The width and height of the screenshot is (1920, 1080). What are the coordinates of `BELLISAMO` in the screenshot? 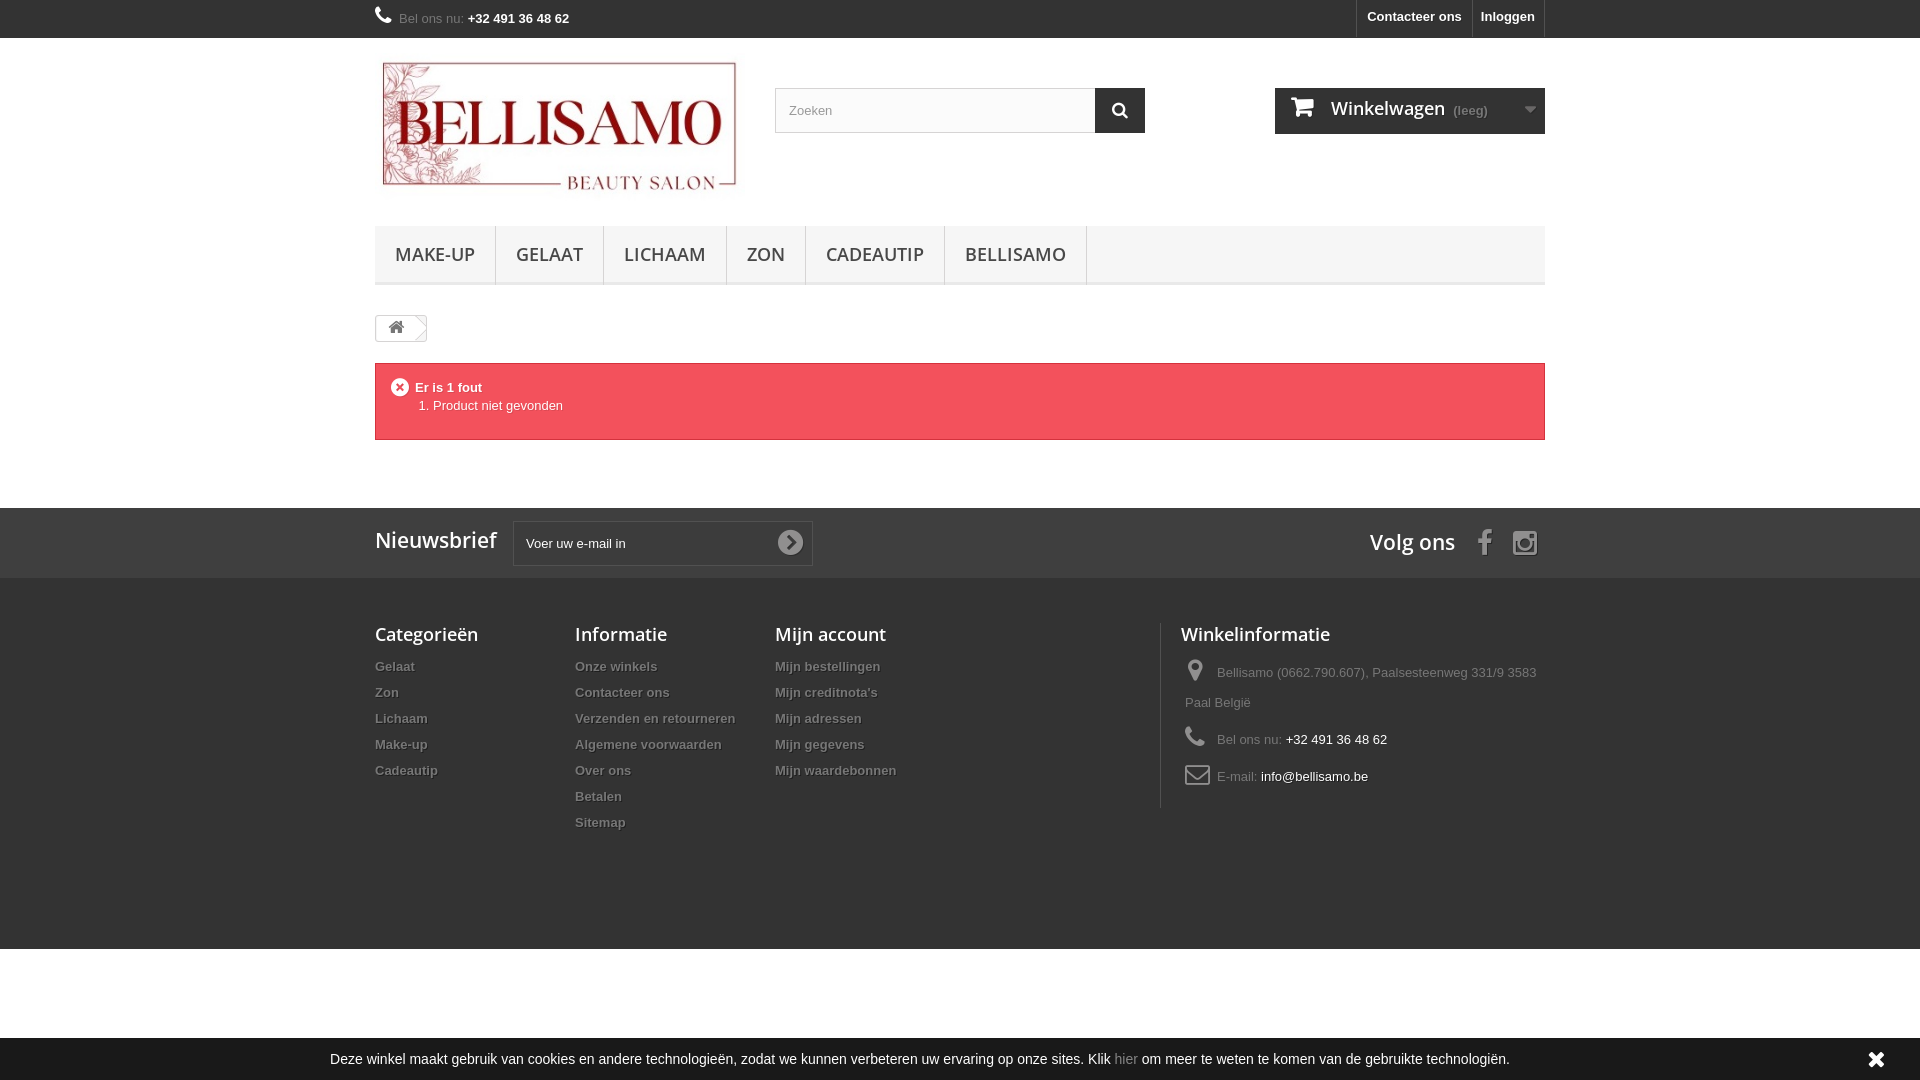 It's located at (1016, 256).